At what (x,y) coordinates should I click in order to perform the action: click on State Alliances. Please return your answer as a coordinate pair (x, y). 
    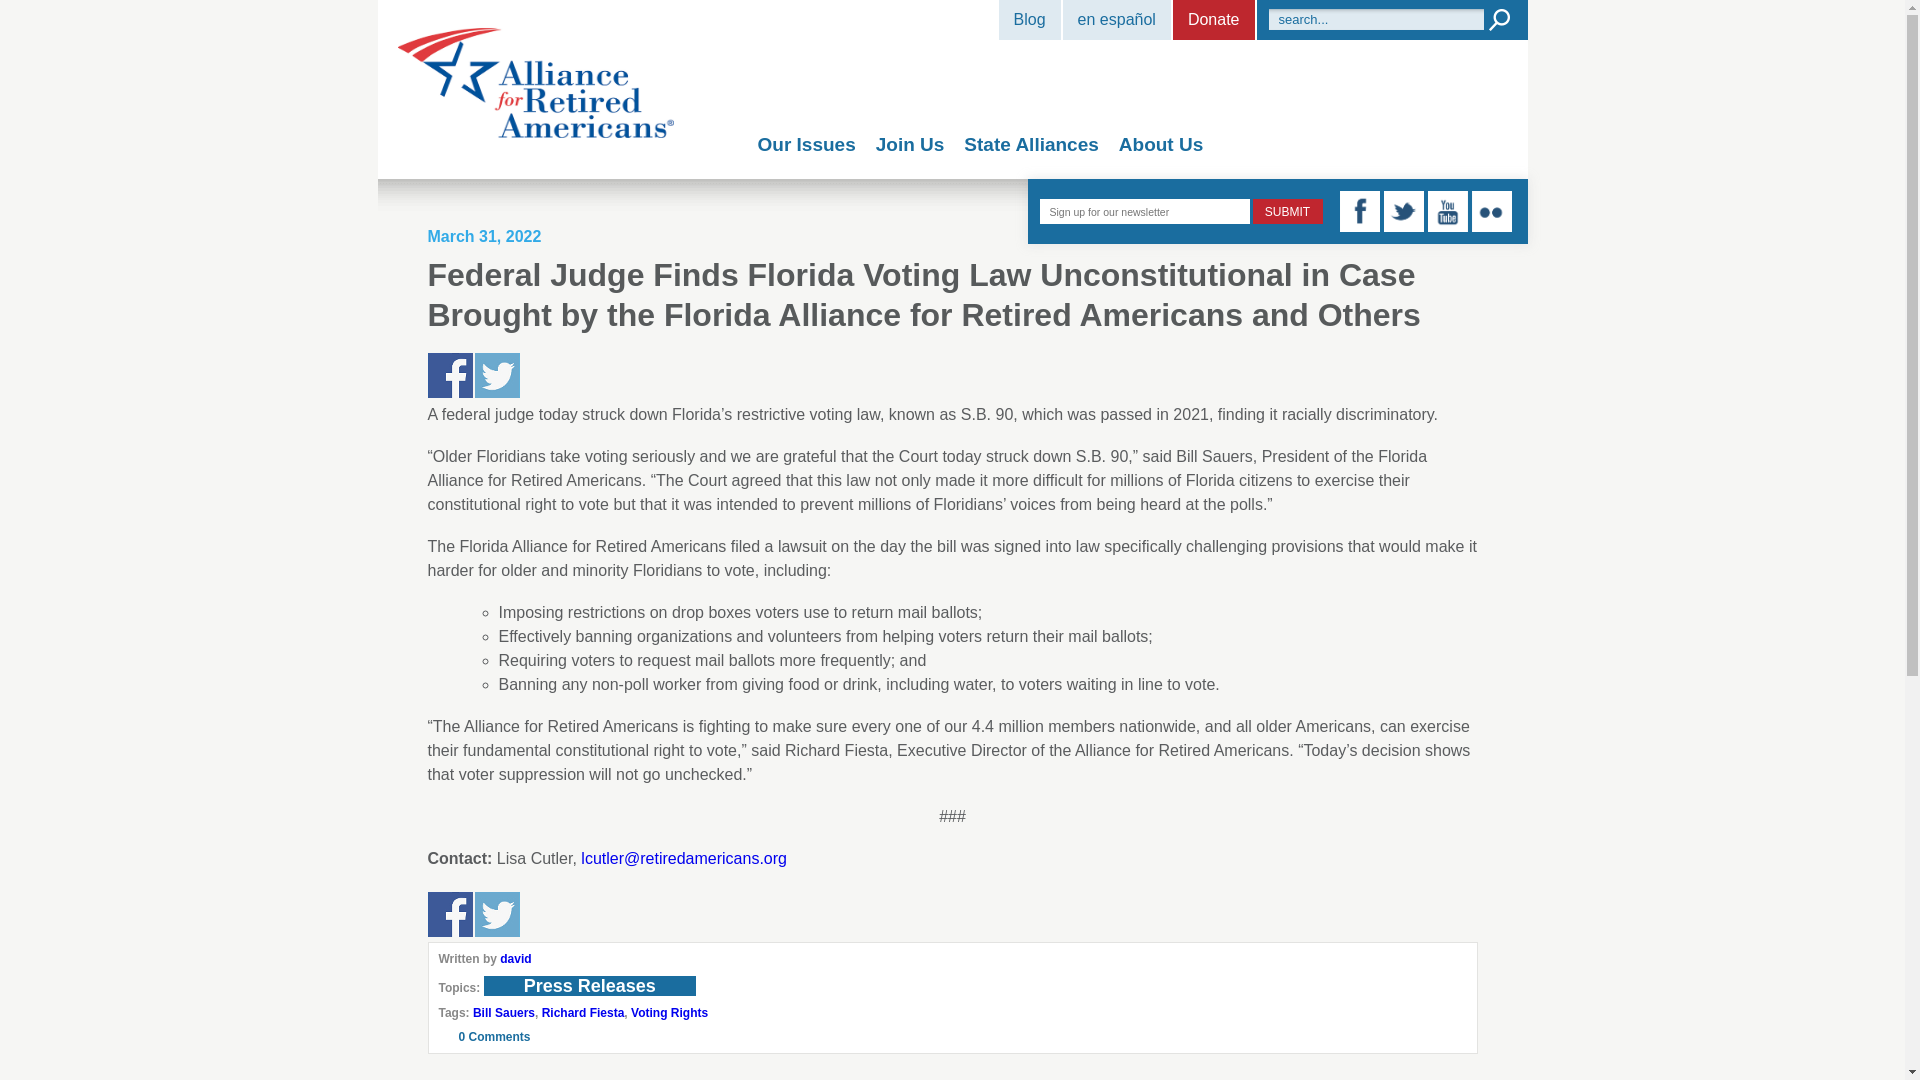
    Looking at the image, I should click on (1030, 144).